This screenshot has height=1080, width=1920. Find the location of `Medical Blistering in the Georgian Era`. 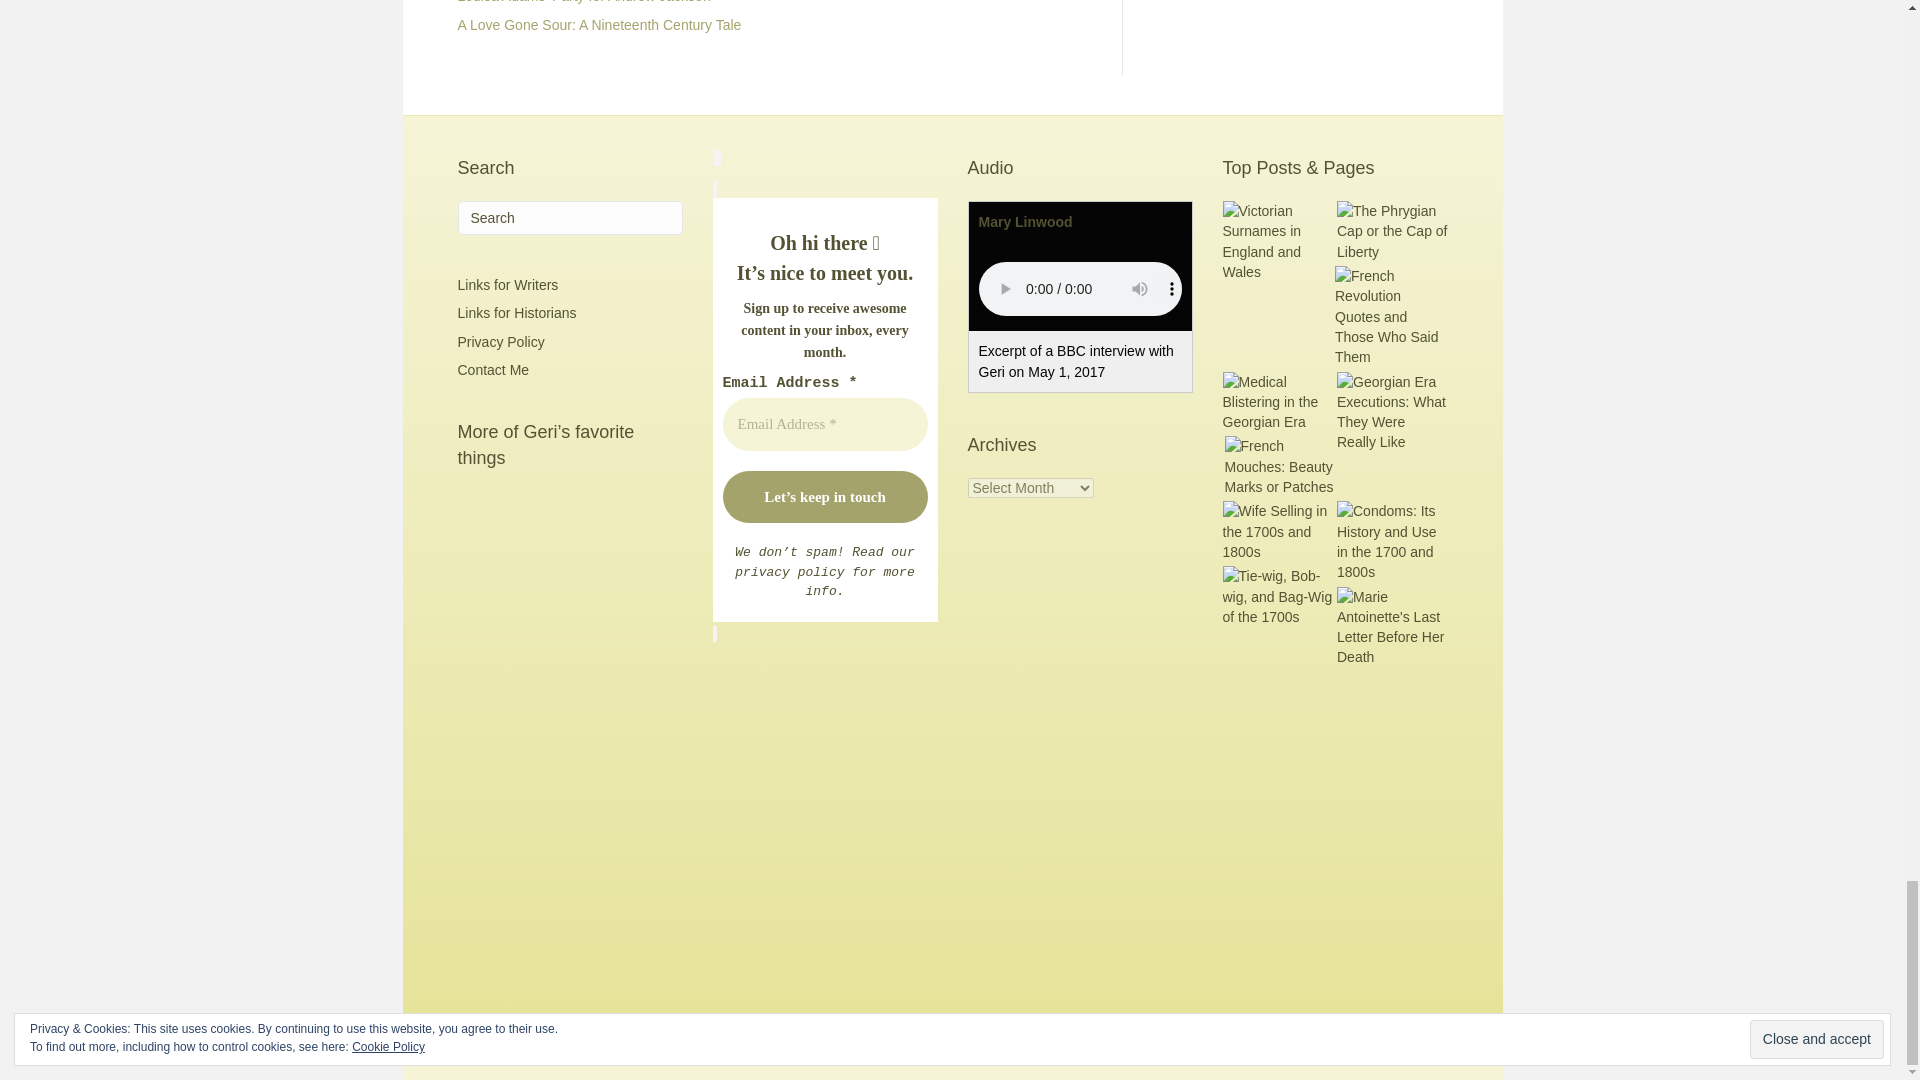

Medical Blistering in the Georgian Era is located at coordinates (1276, 402).